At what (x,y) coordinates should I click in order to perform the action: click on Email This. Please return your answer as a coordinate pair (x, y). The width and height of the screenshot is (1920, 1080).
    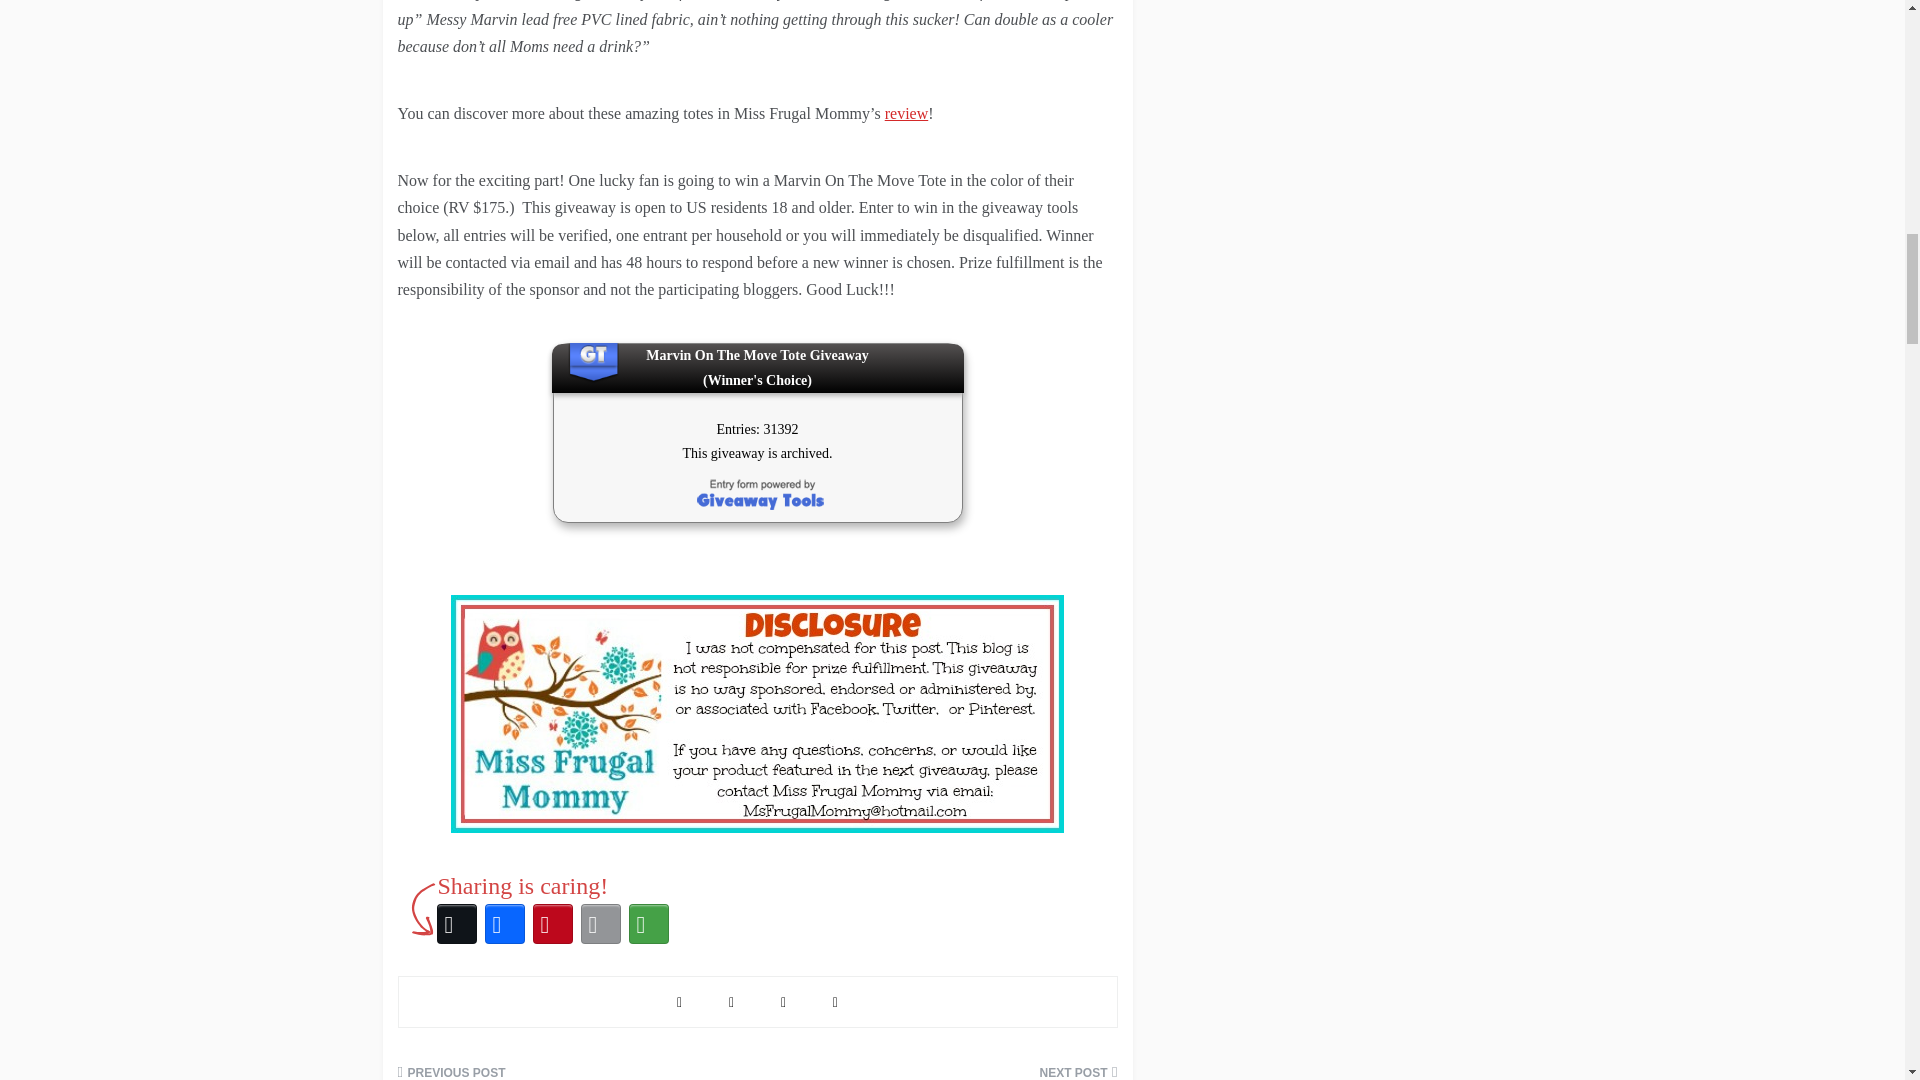
    Looking at the image, I should click on (600, 924).